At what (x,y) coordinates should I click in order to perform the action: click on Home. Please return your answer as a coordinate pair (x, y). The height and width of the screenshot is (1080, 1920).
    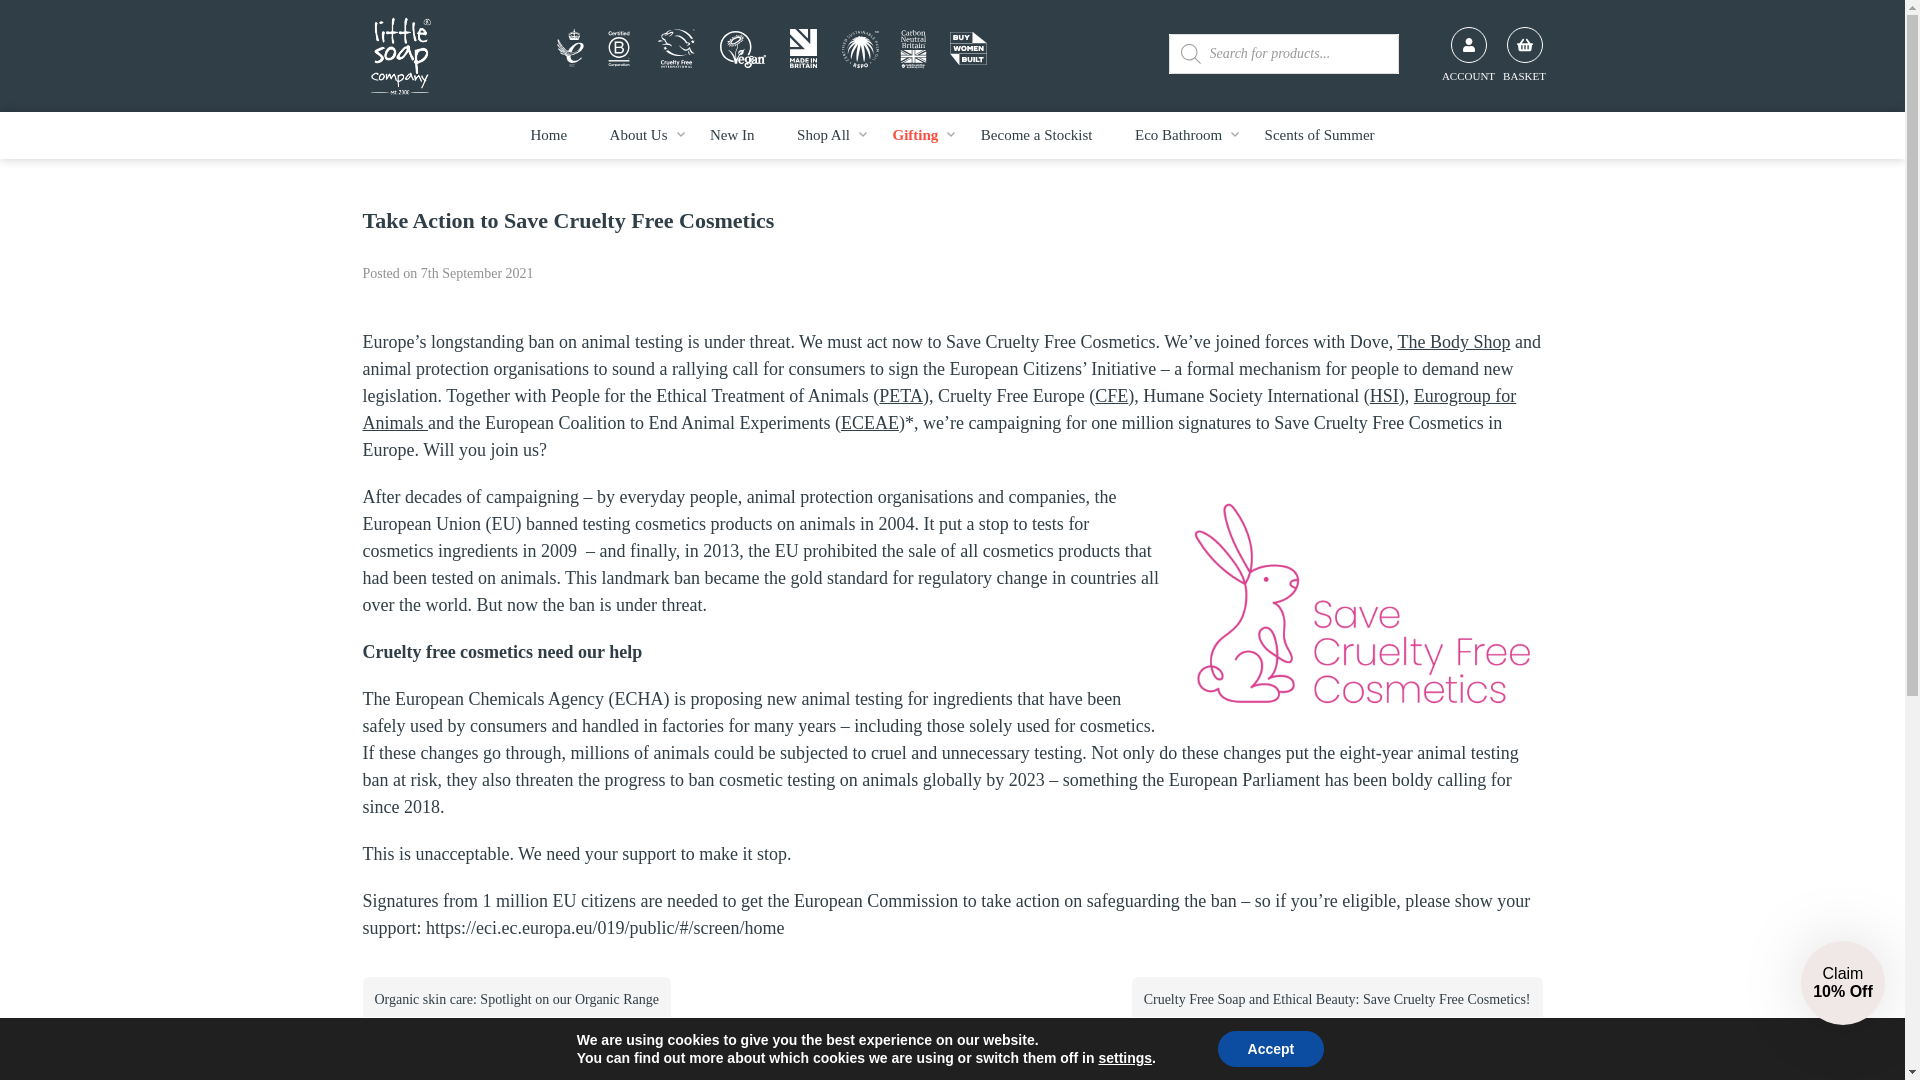
    Looking at the image, I should click on (400, 55).